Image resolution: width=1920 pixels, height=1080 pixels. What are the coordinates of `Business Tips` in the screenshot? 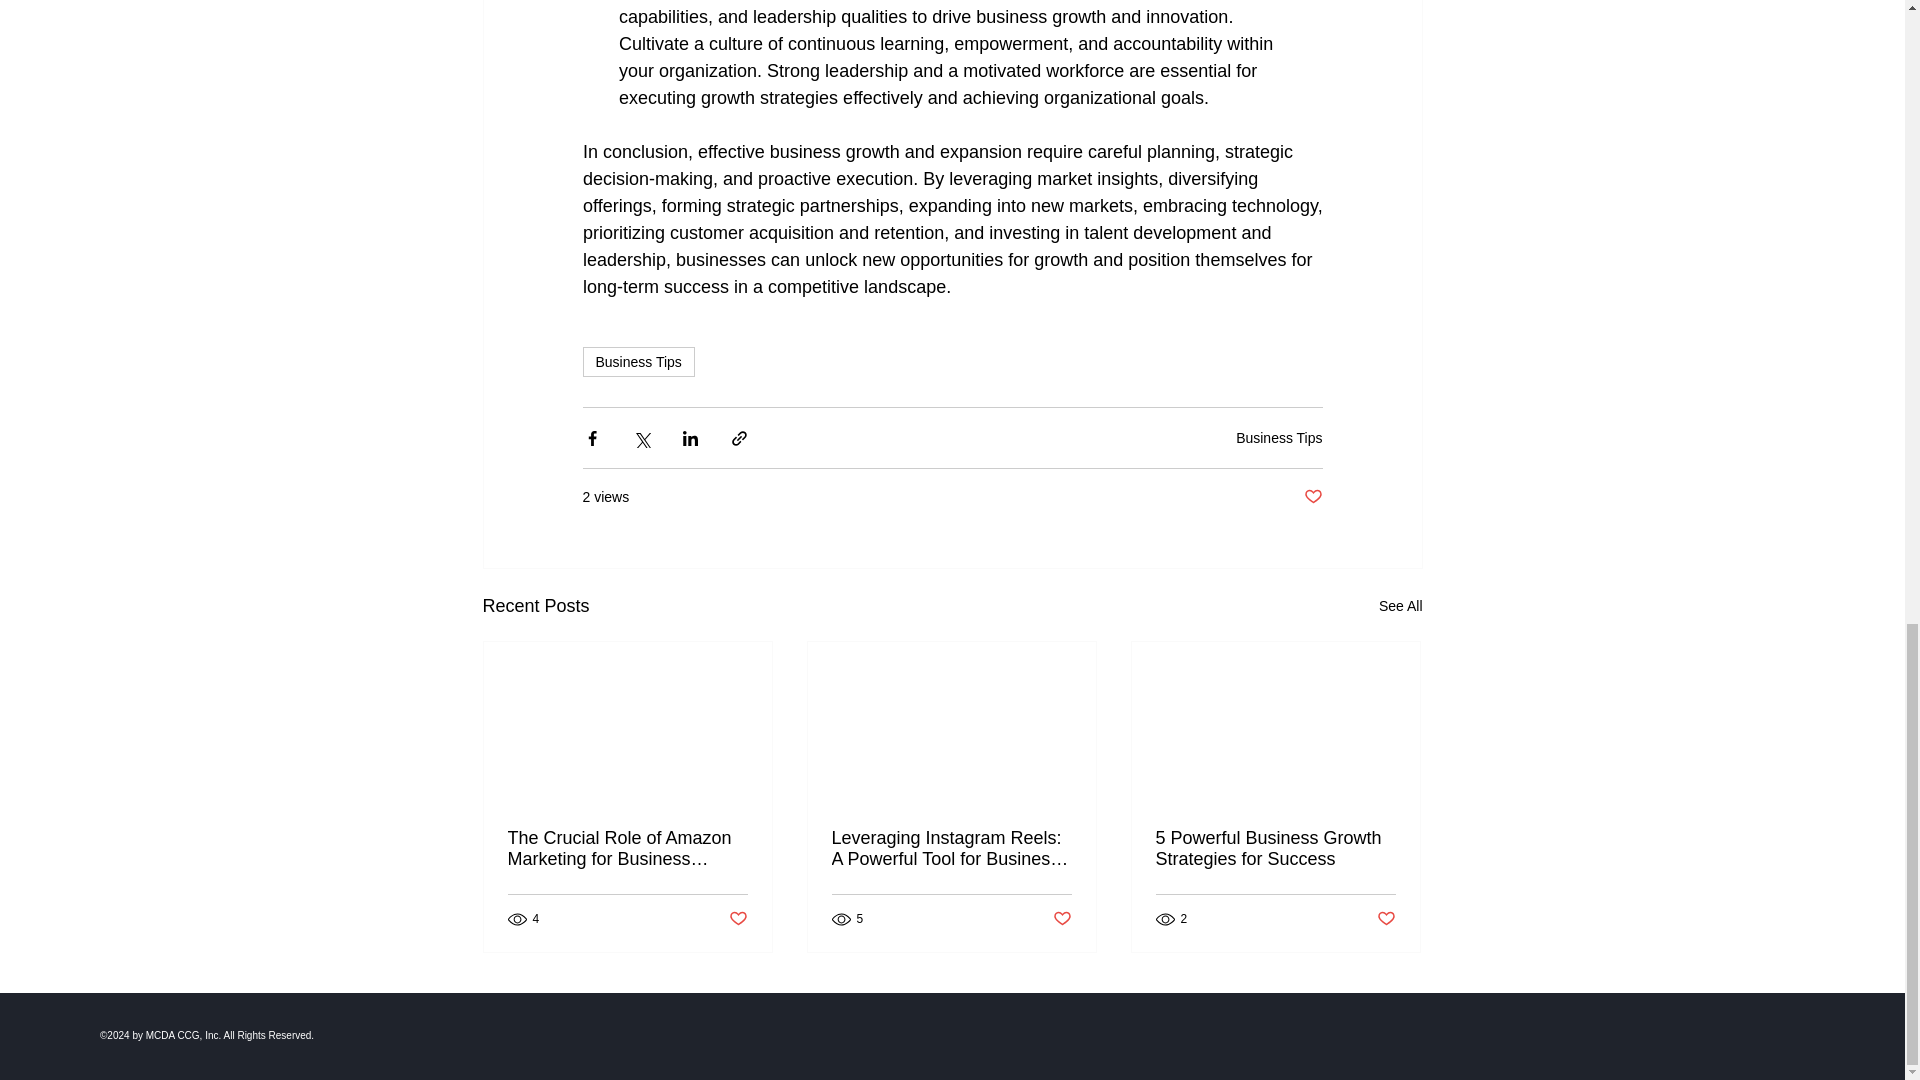 It's located at (637, 361).